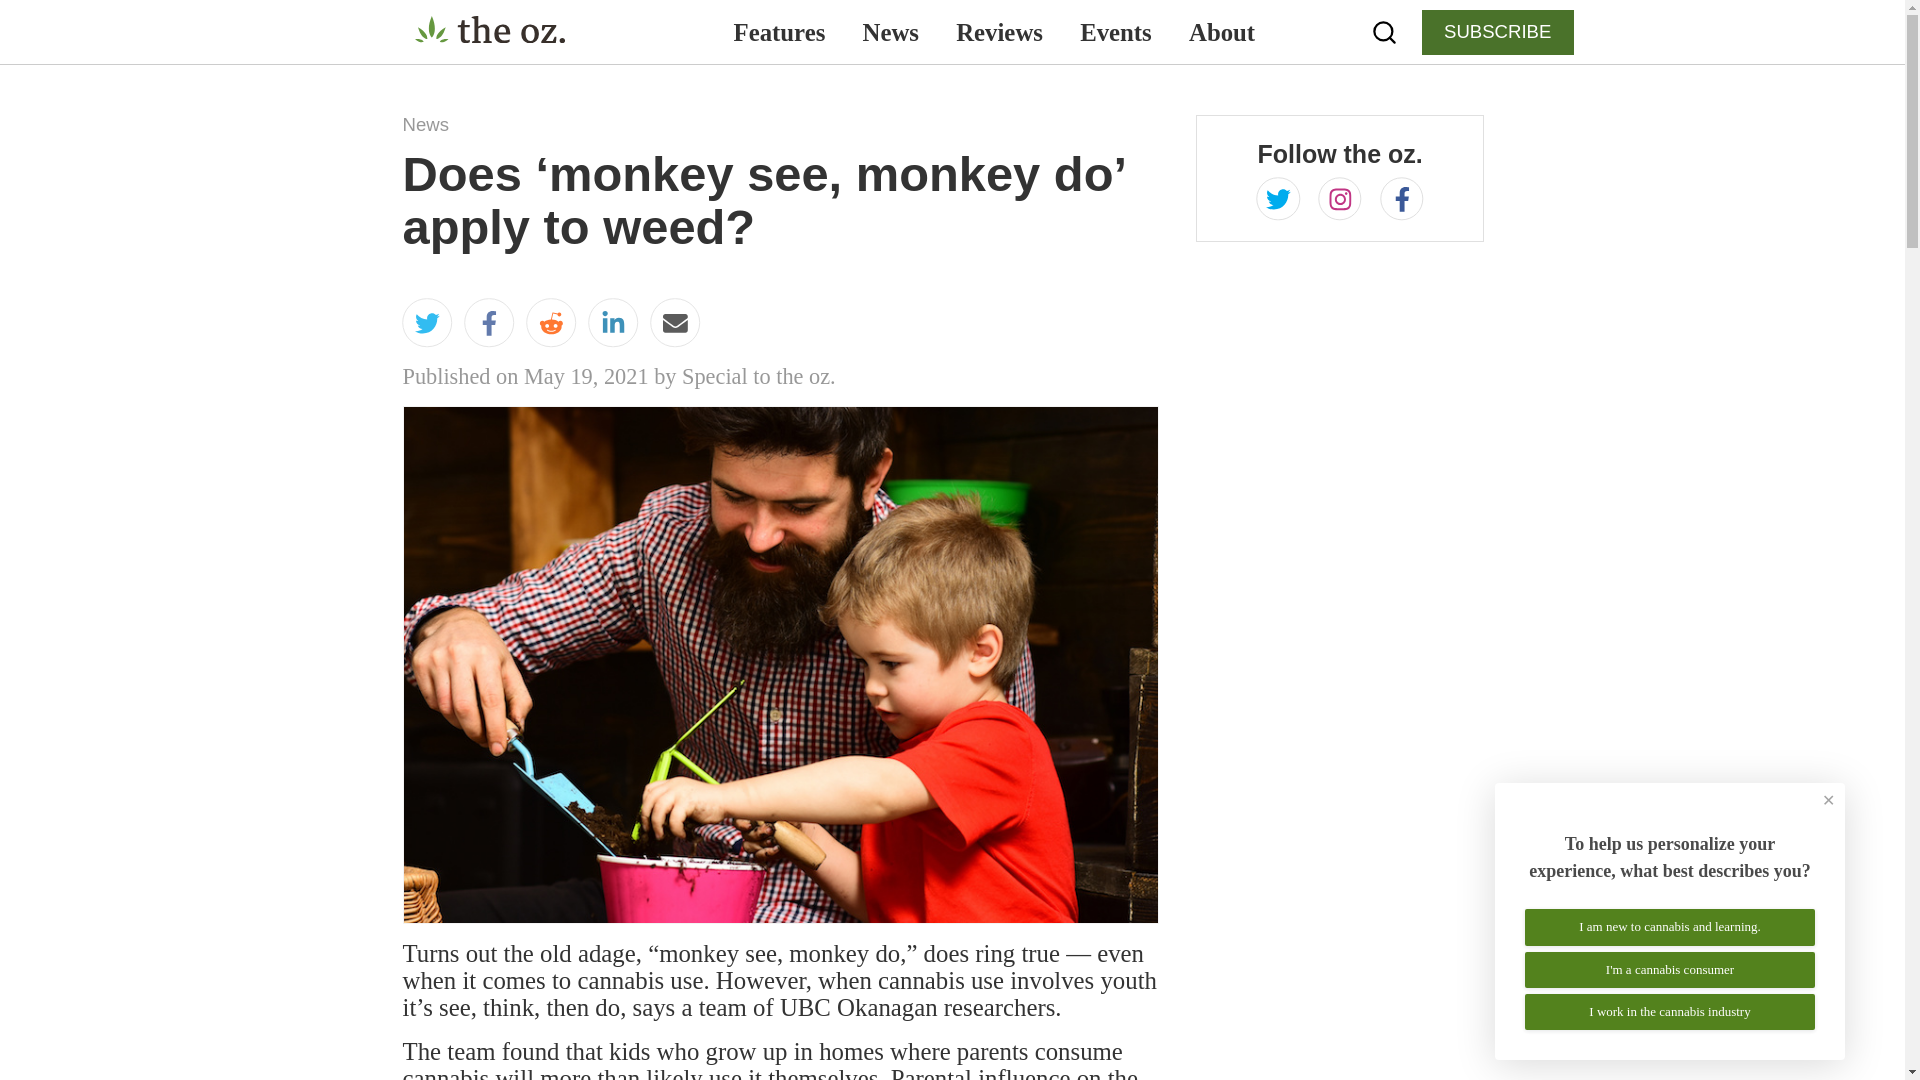  What do you see at coordinates (851, 880) in the screenshot?
I see `Send Message` at bounding box center [851, 880].